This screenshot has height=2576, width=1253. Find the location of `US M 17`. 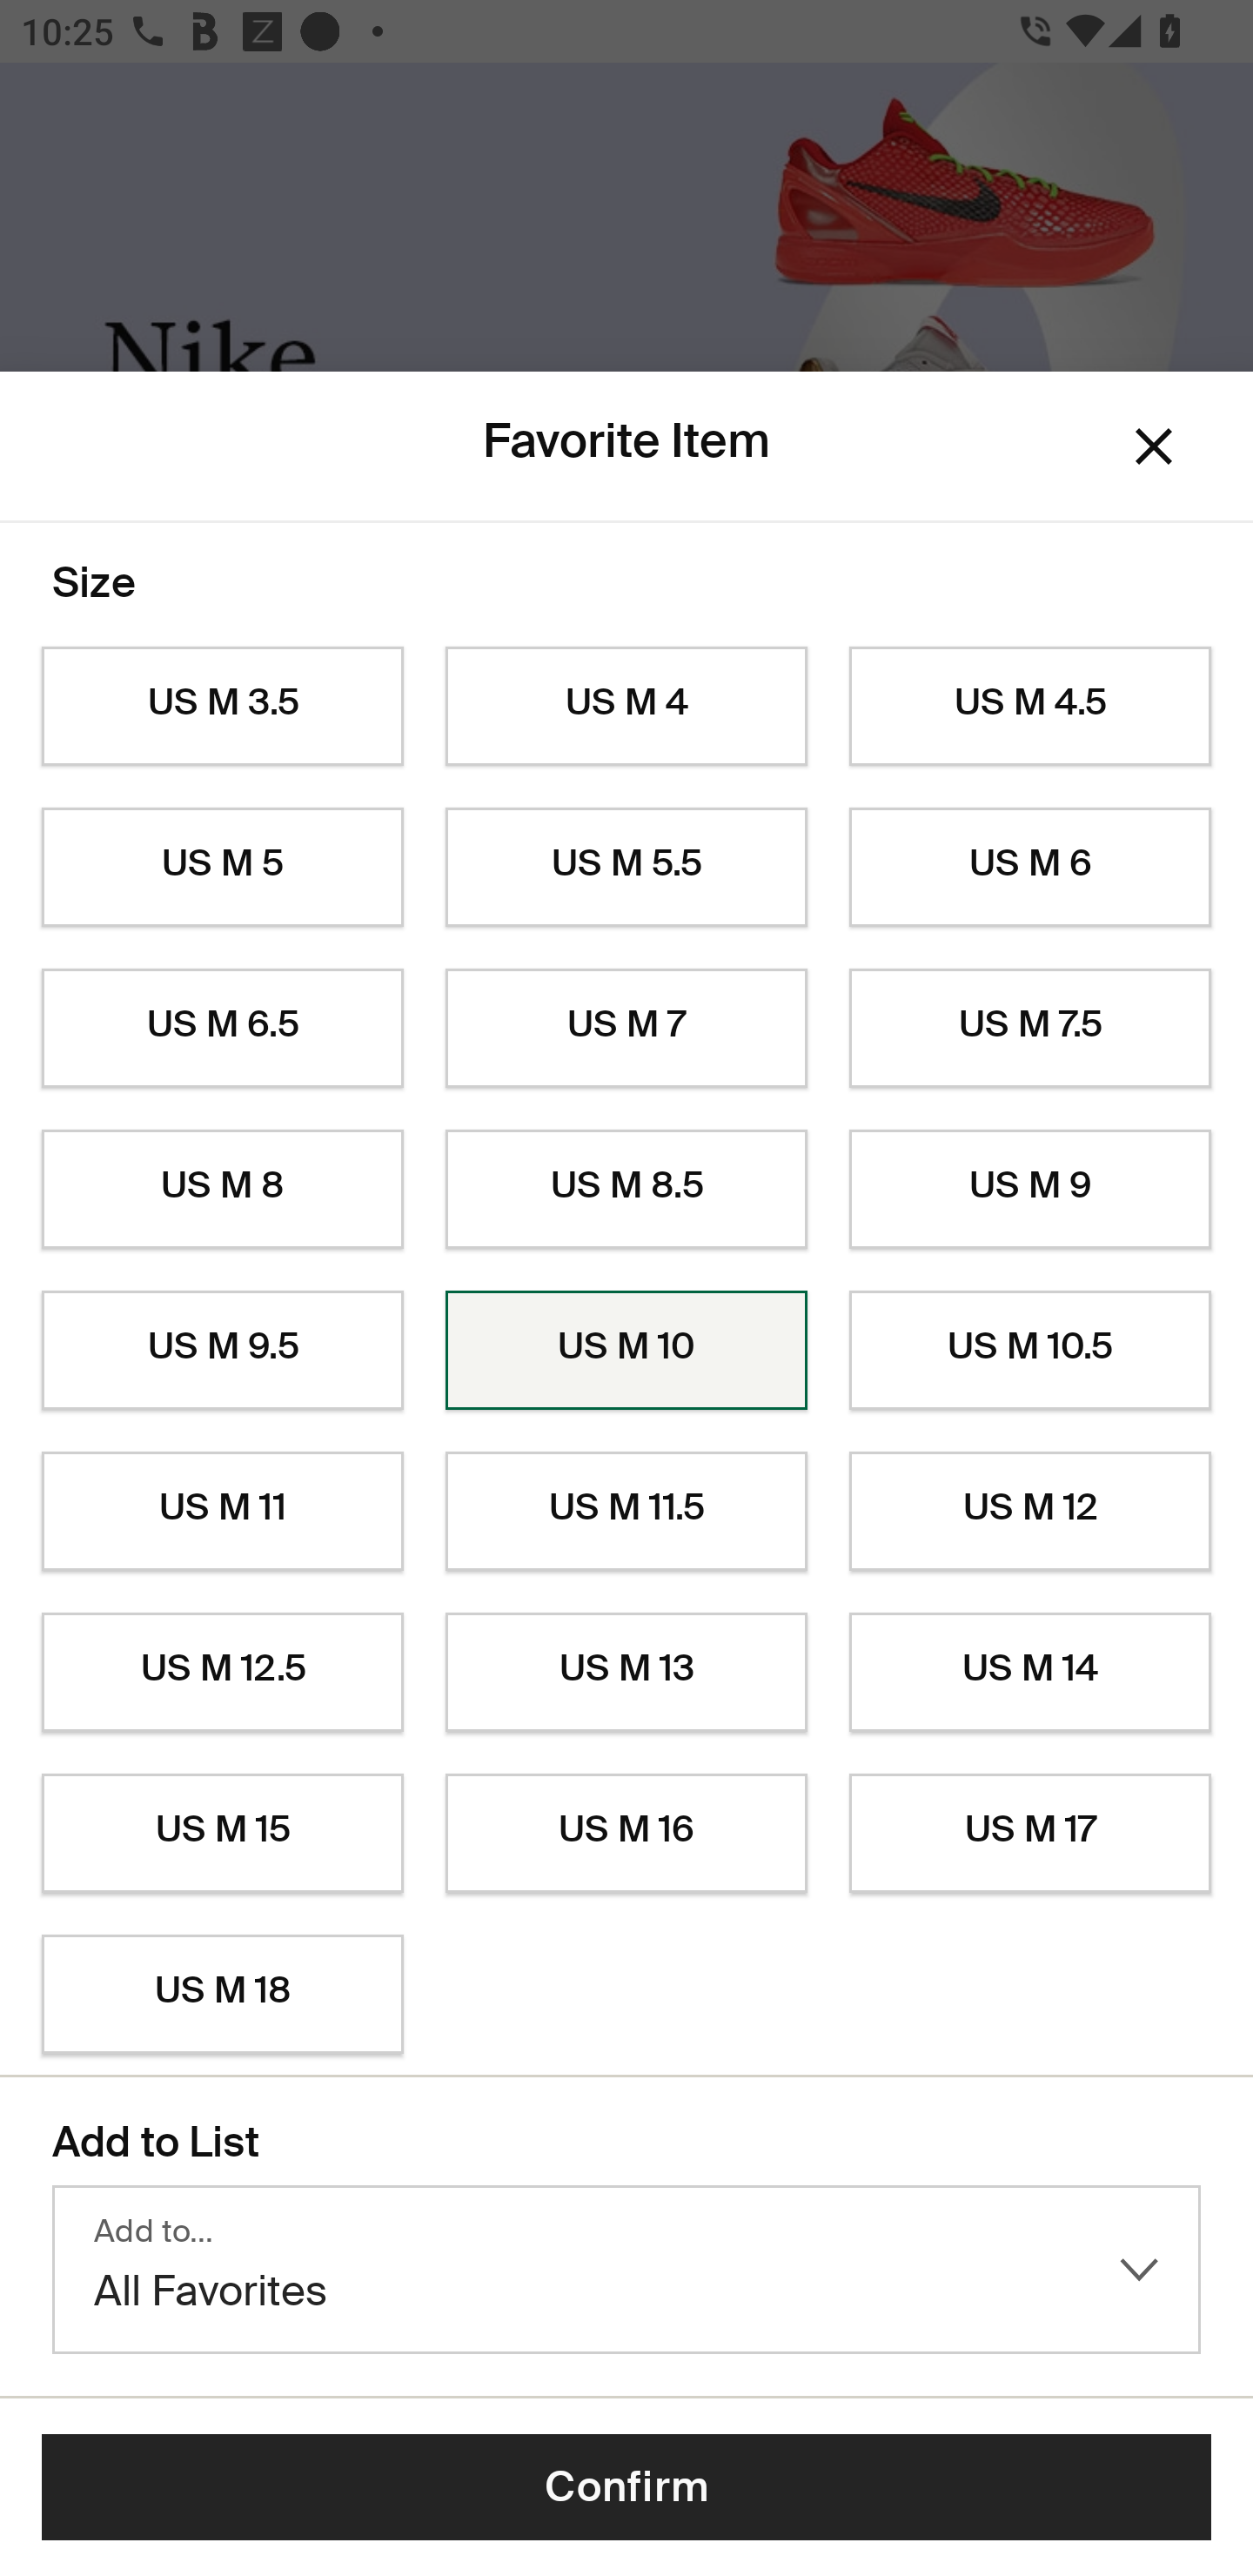

US M 17 is located at coordinates (1030, 1834).